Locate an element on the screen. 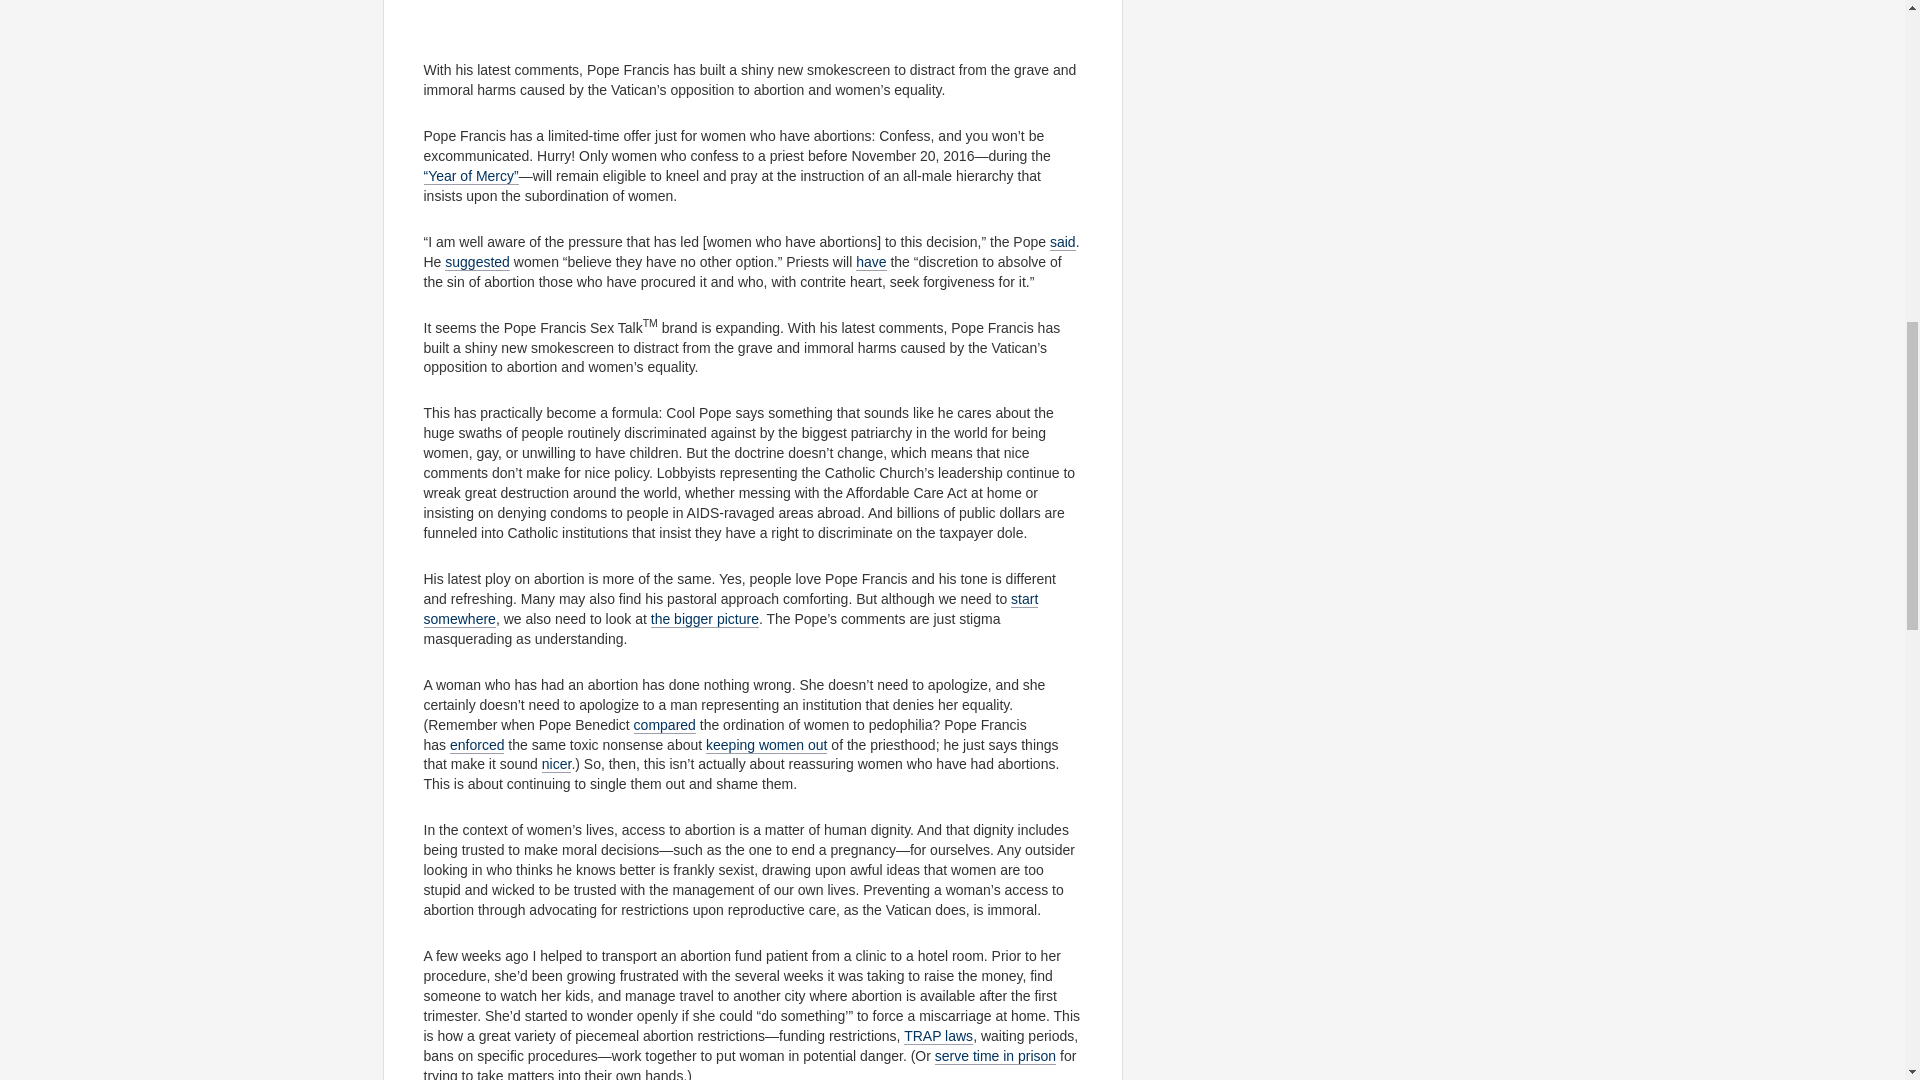 The width and height of the screenshot is (1920, 1080). suggested is located at coordinates (478, 262).